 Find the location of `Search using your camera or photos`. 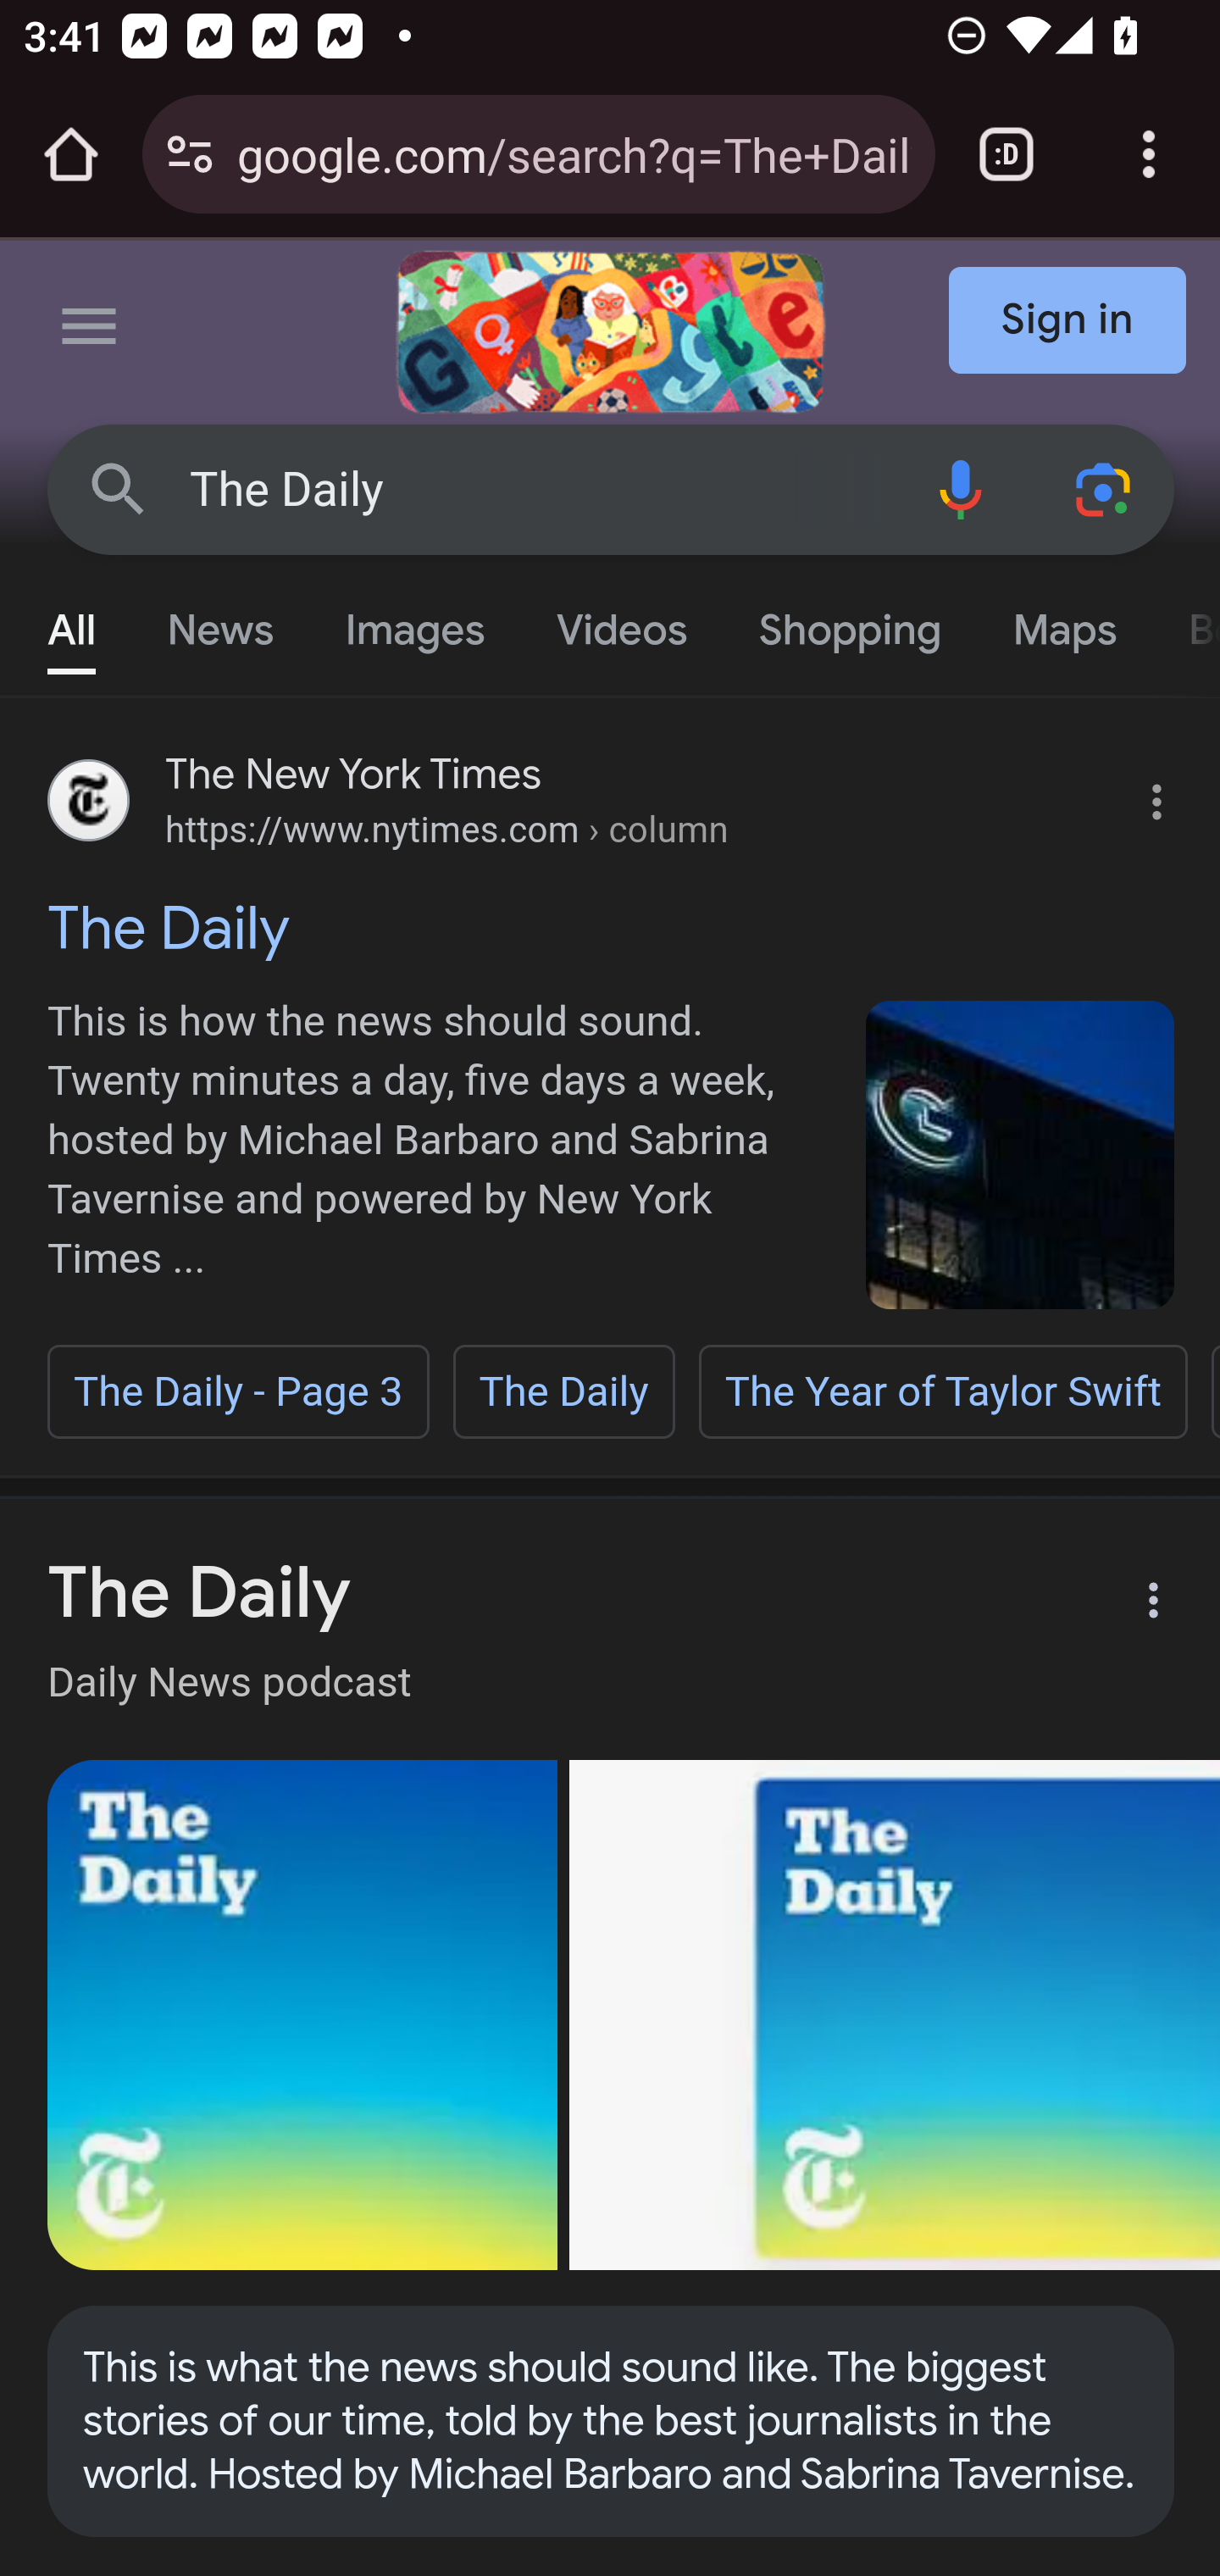

Search using your camera or photos is located at coordinates (1105, 488).